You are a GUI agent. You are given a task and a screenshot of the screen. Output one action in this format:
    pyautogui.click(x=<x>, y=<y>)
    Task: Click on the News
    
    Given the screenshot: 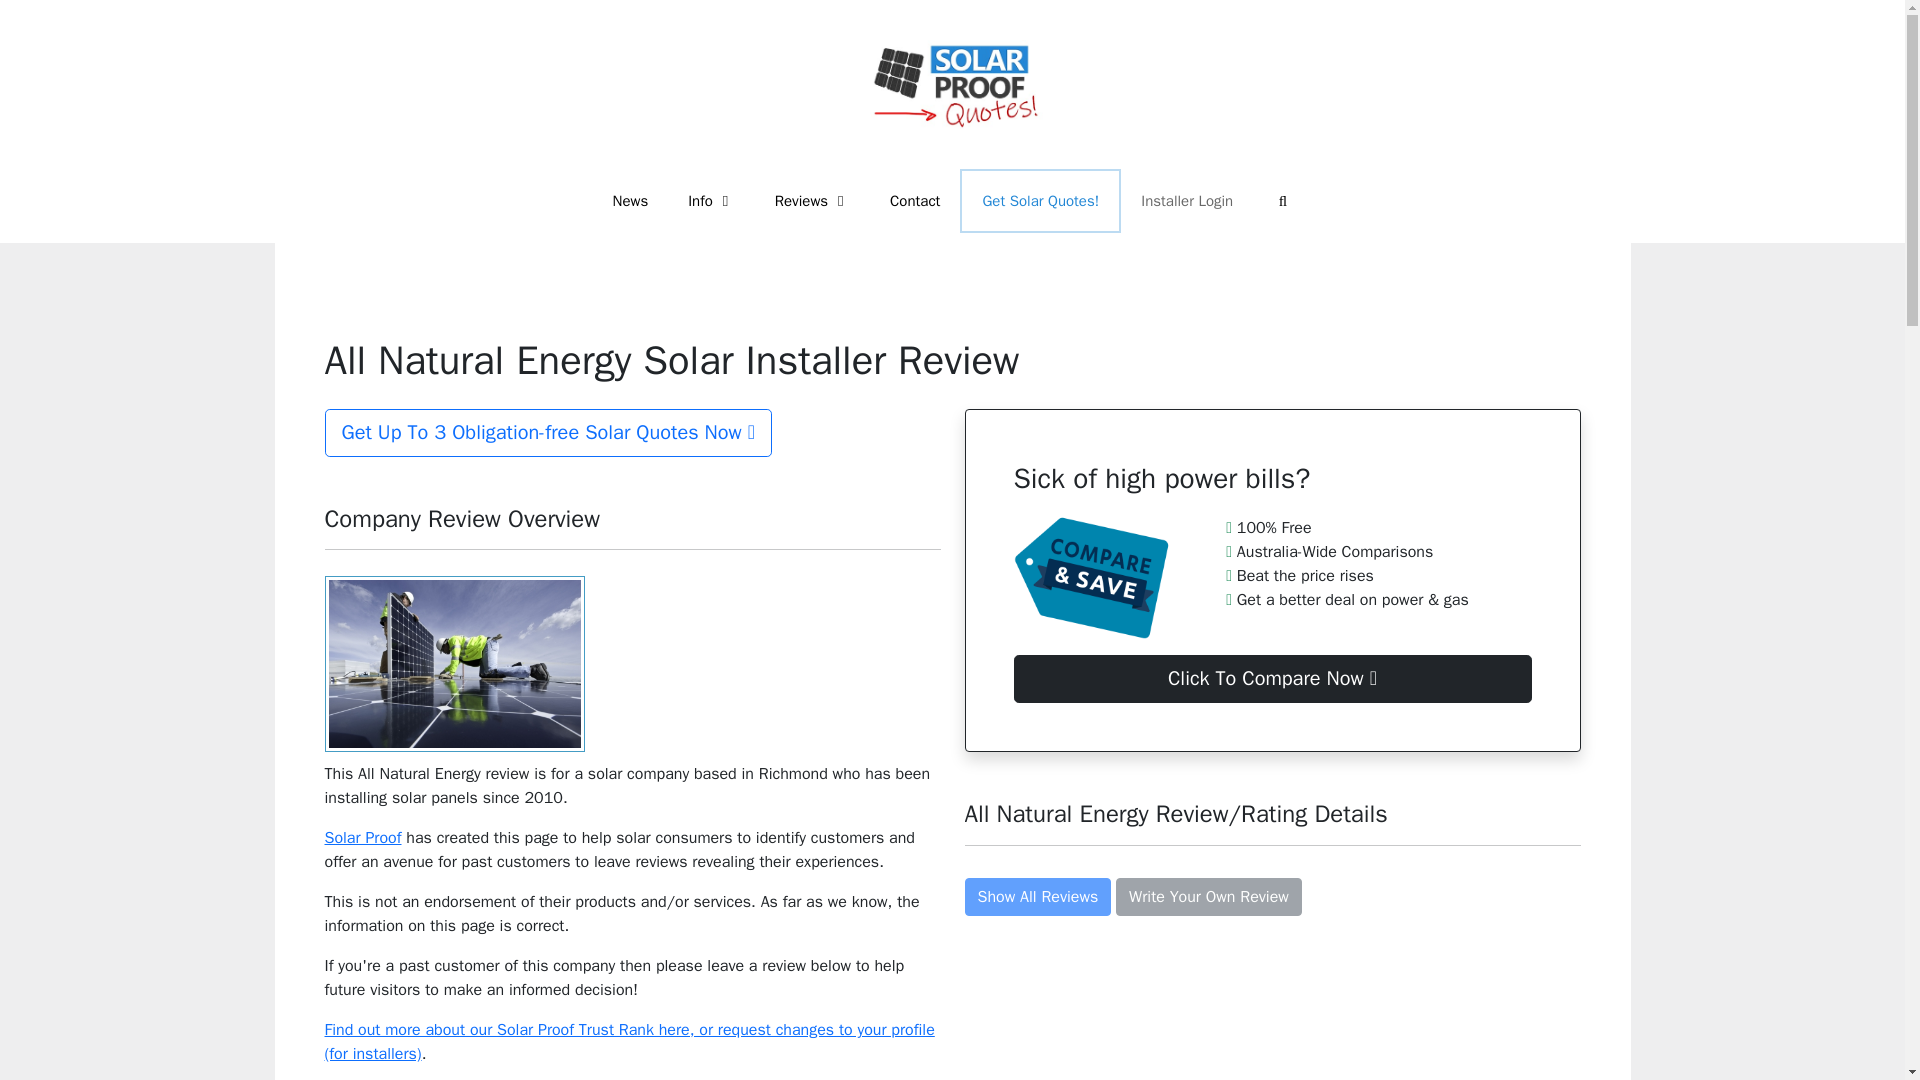 What is the action you would take?
    pyautogui.click(x=630, y=200)
    